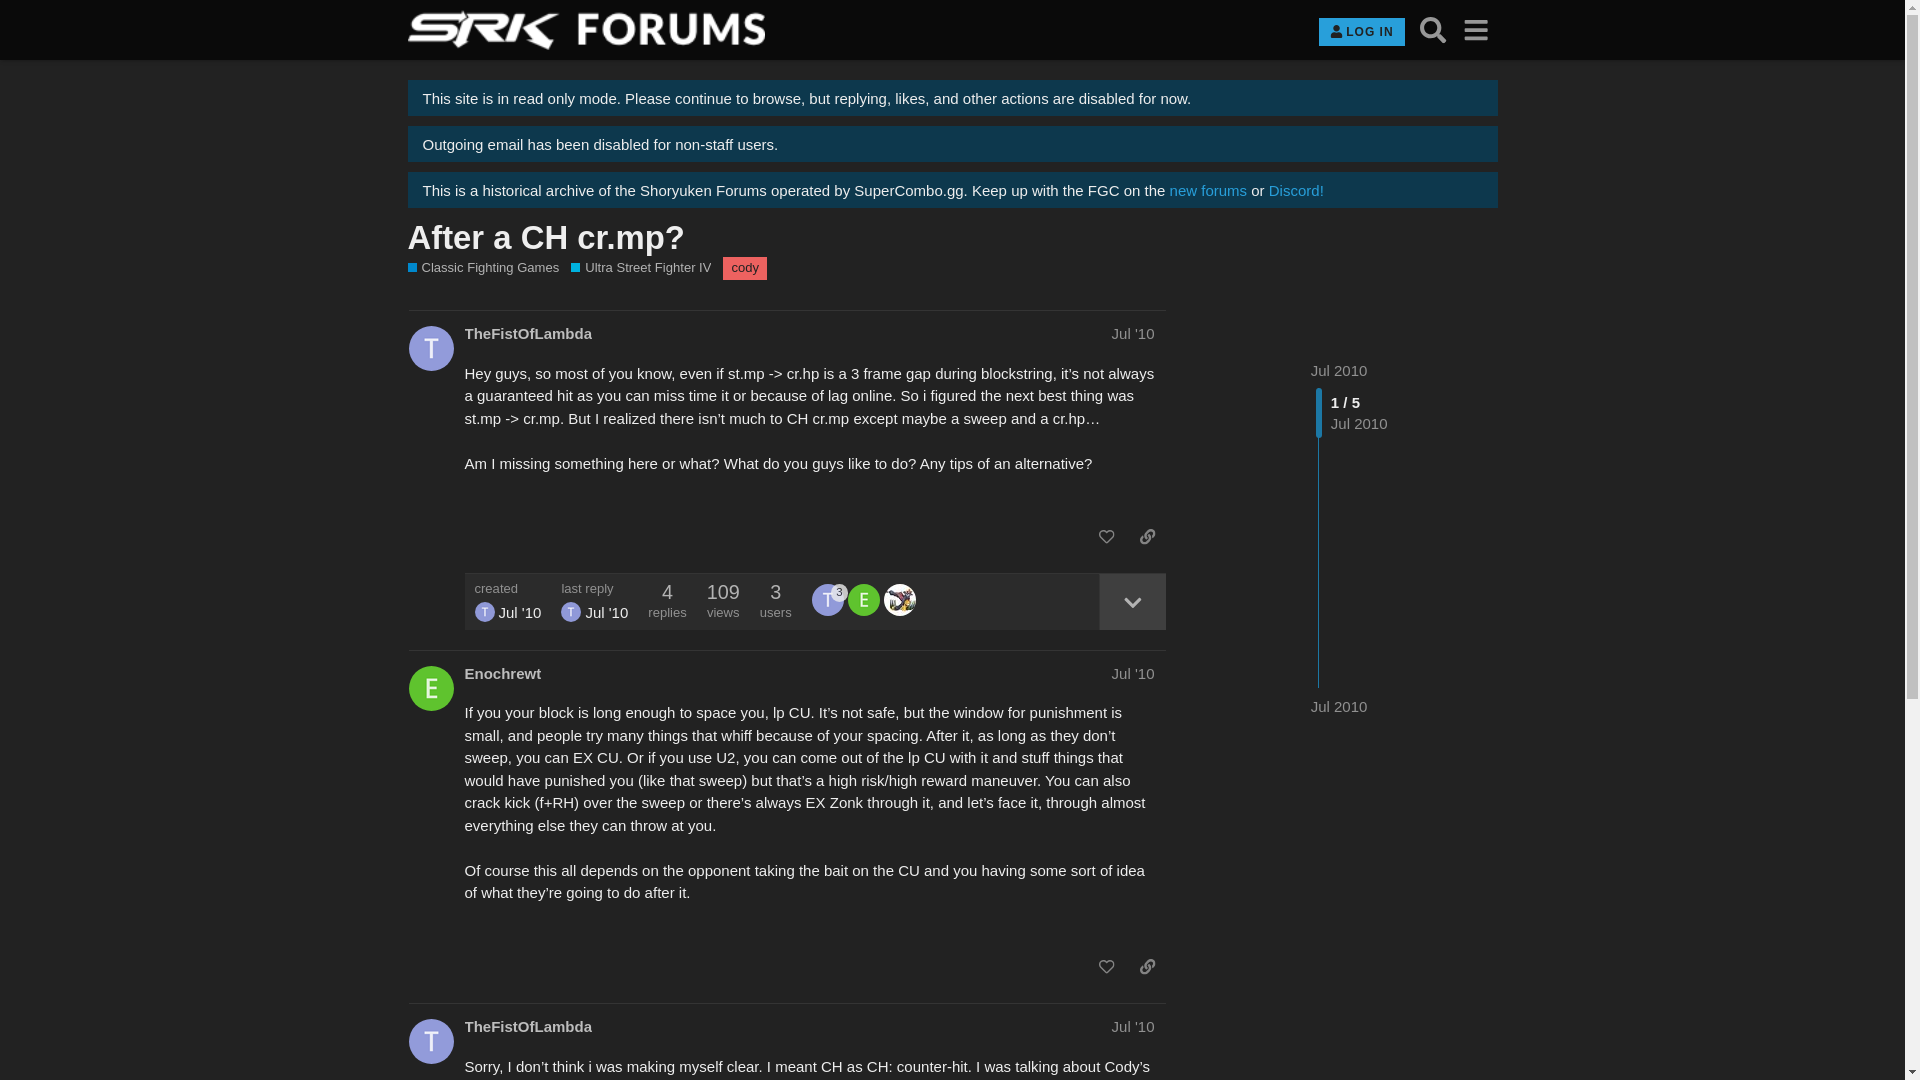 This screenshot has height=1080, width=1920. Describe the element at coordinates (528, 333) in the screenshot. I see `TheFistOfLambda` at that location.